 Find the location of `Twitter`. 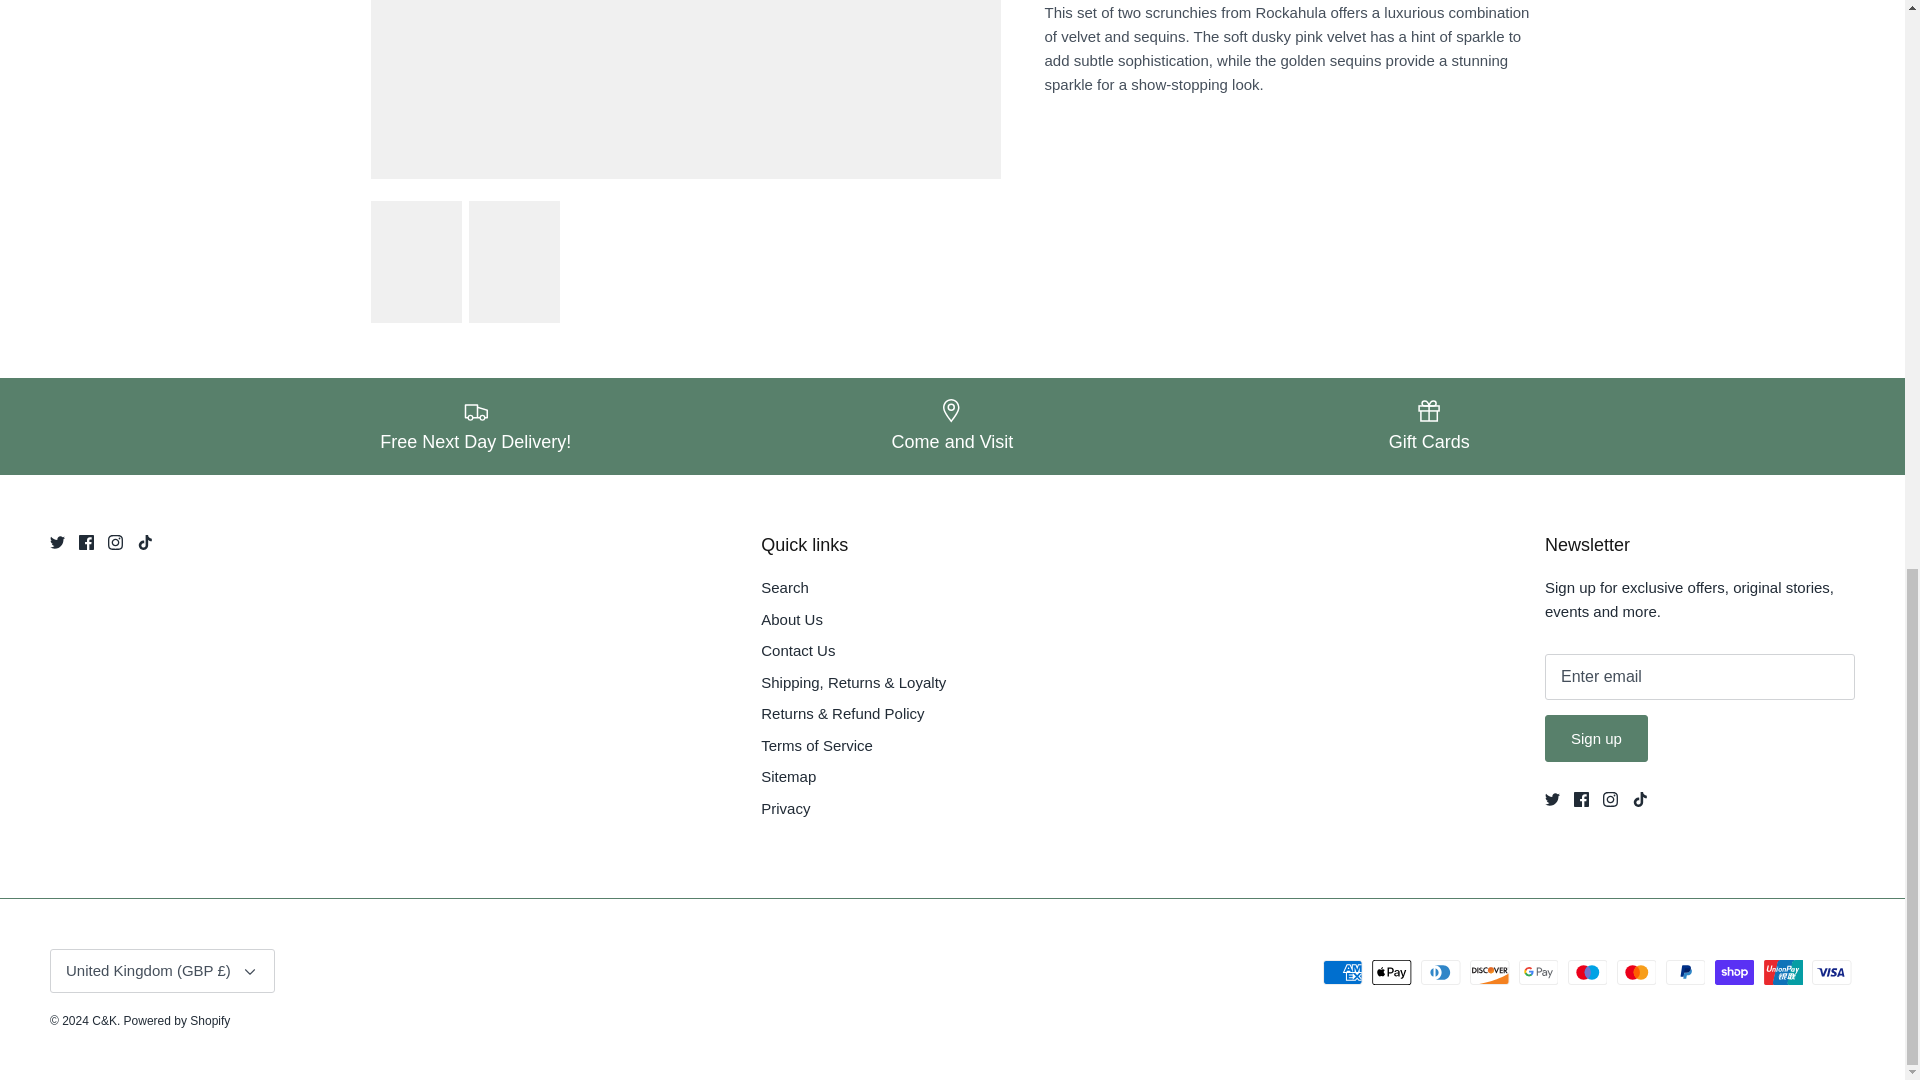

Twitter is located at coordinates (1552, 798).